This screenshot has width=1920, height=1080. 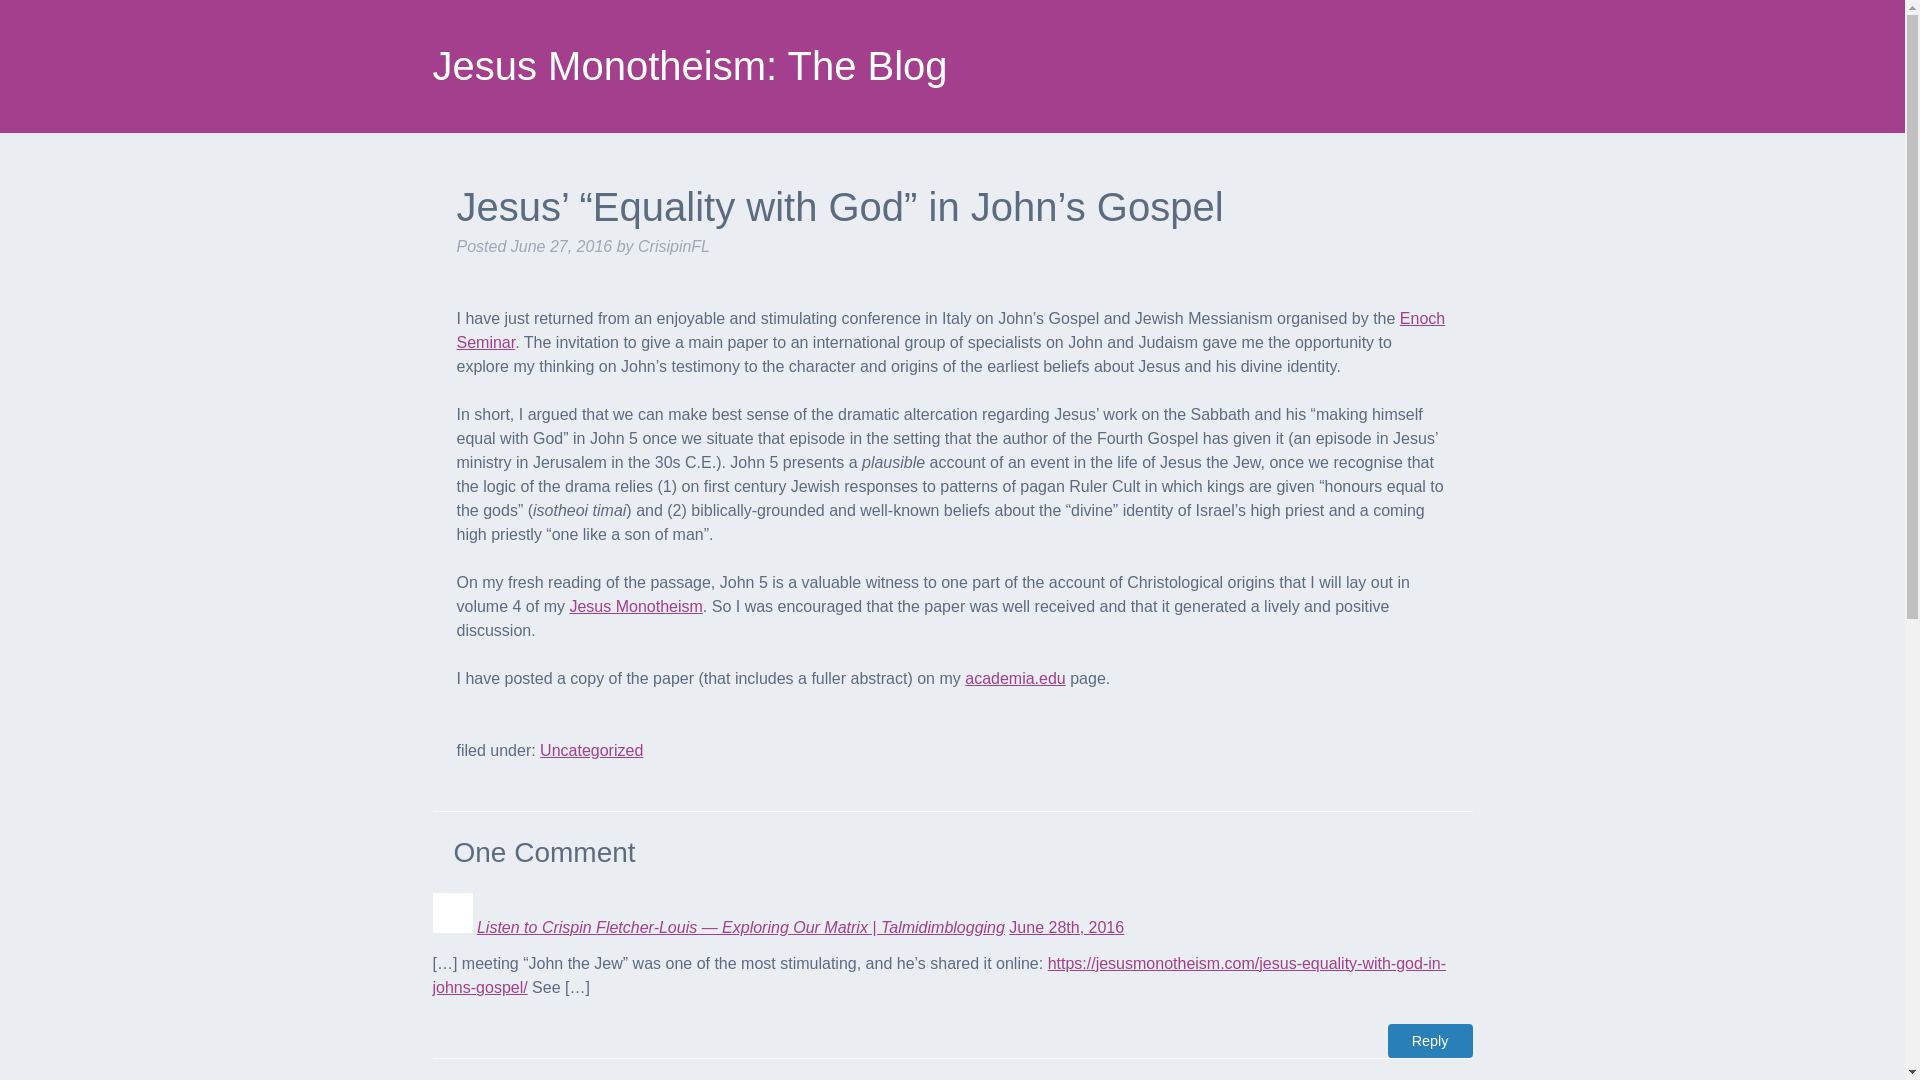 I want to click on Uncategorized, so click(x=591, y=750).